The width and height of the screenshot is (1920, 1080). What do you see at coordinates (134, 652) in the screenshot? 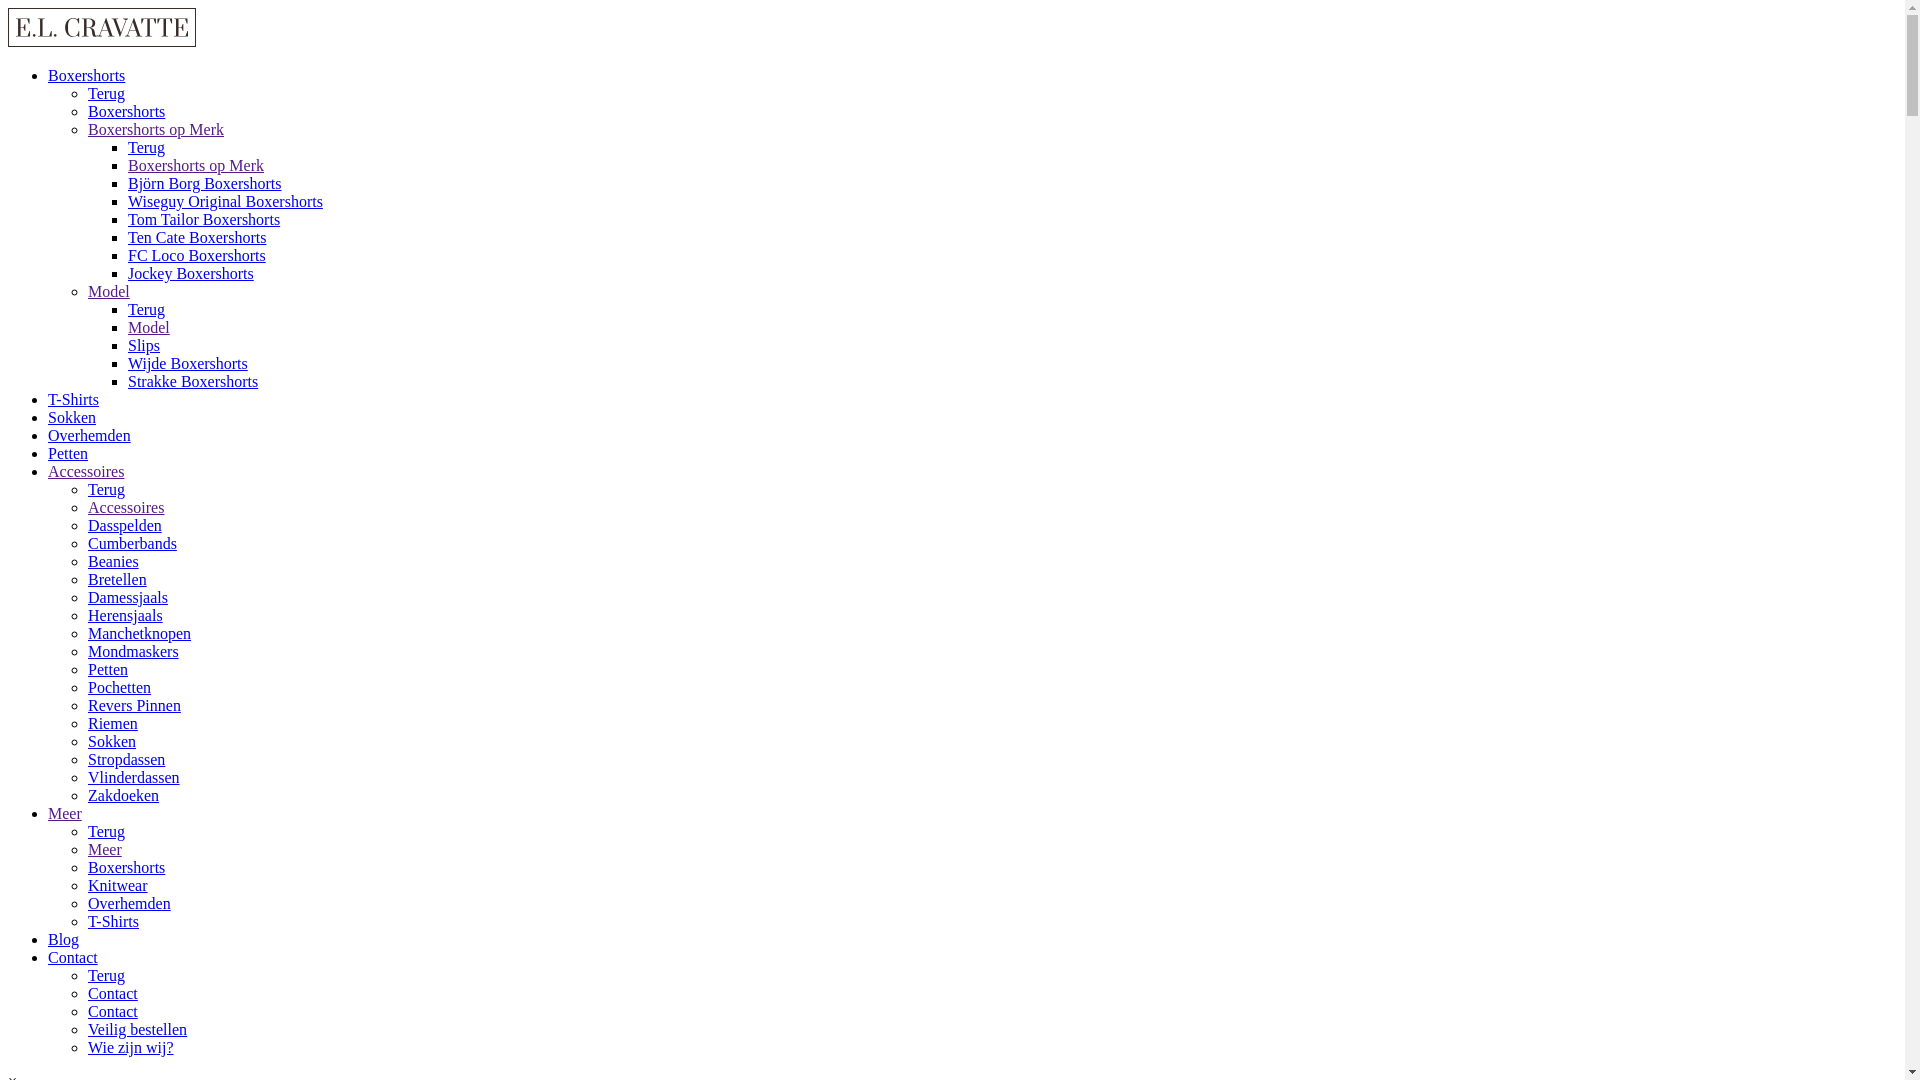
I see `Mondmaskers` at bounding box center [134, 652].